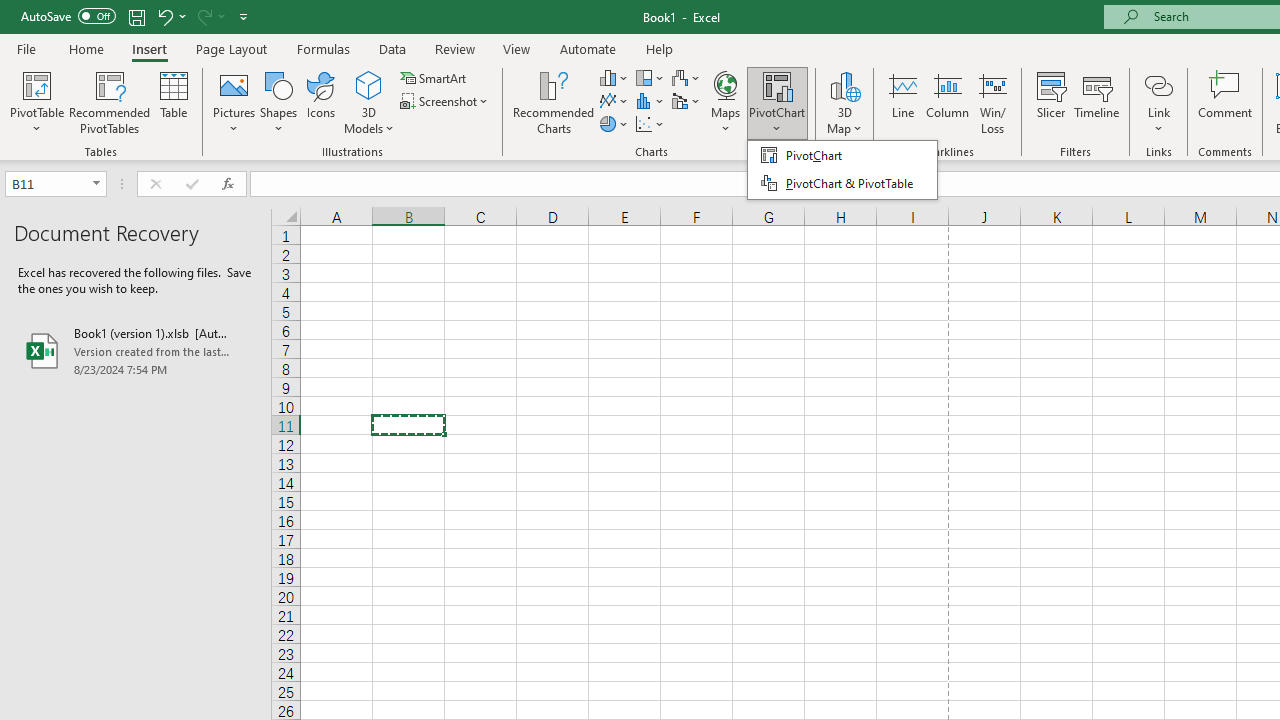 The width and height of the screenshot is (1280, 720). I want to click on Automate, so click(588, 48).